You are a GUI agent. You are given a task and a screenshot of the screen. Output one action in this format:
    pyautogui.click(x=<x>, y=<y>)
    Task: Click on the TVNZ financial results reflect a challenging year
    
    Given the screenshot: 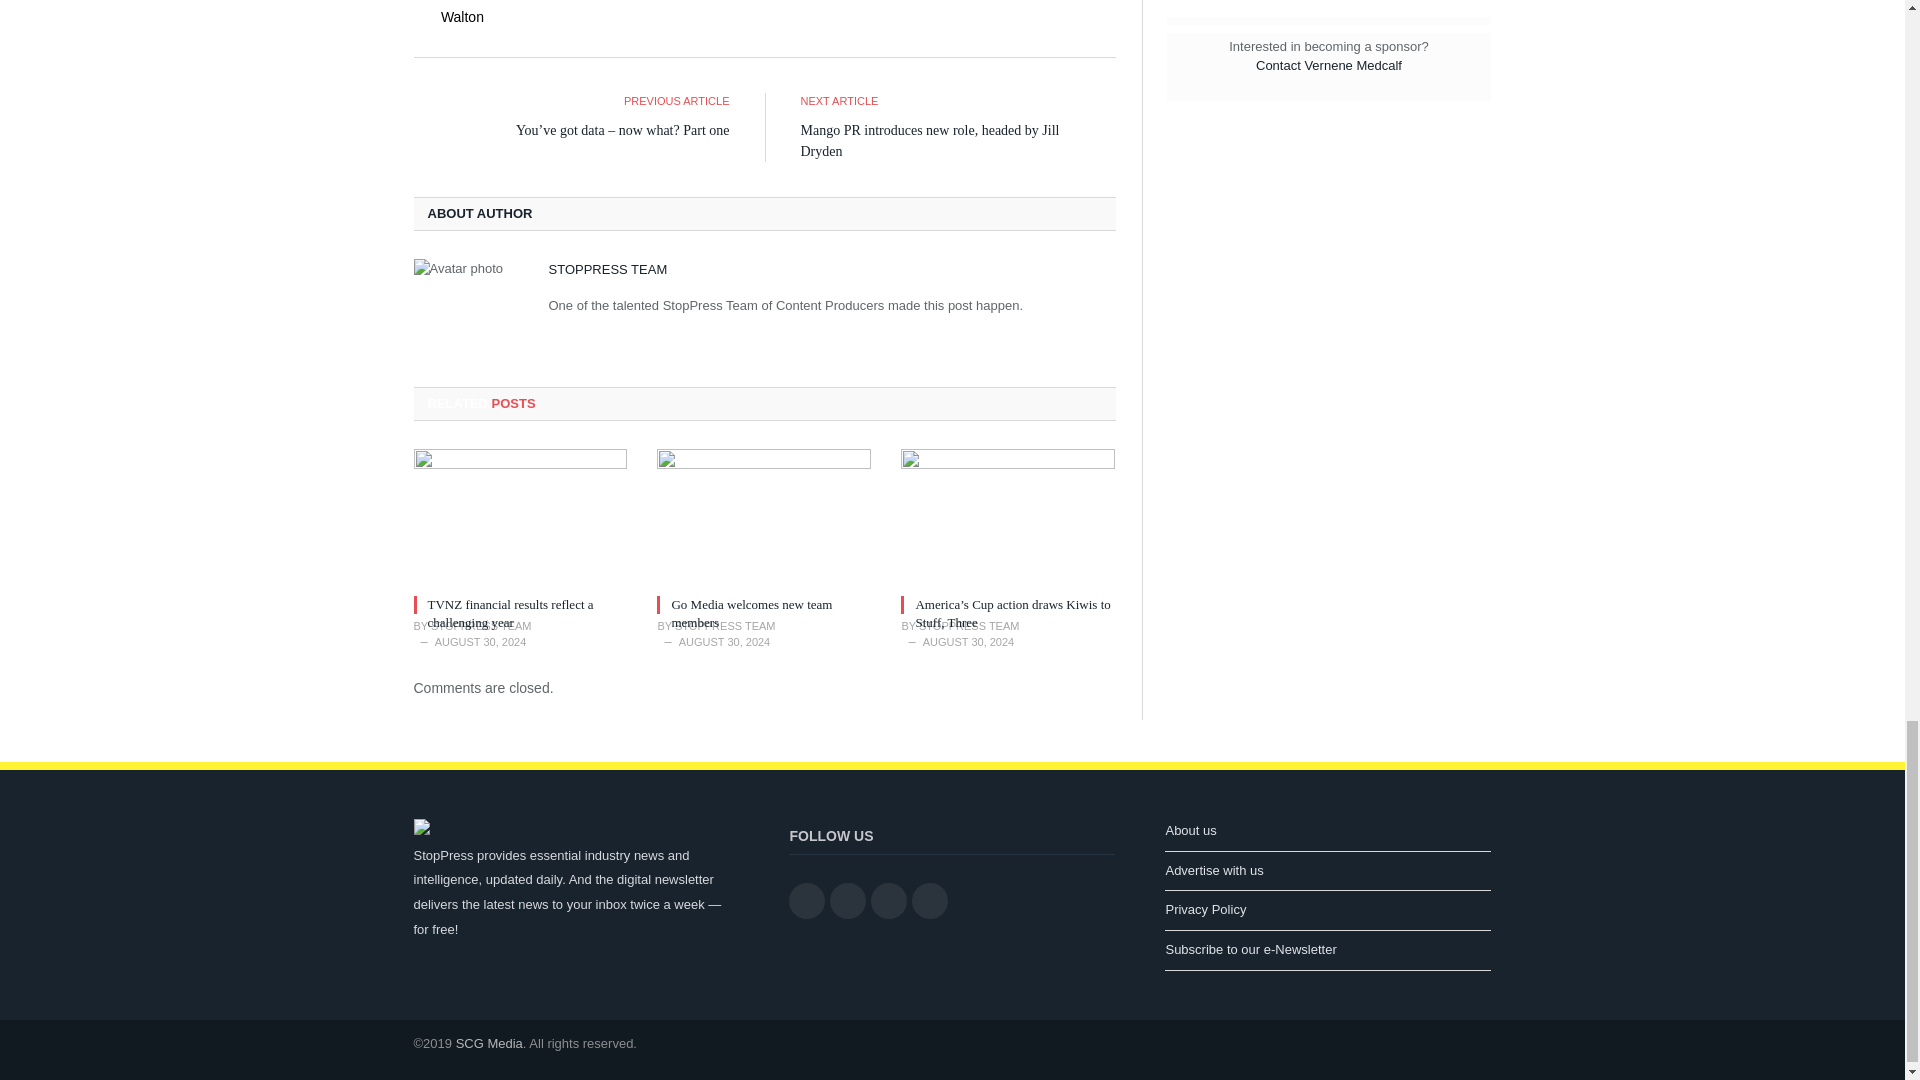 What is the action you would take?
    pyautogui.click(x=510, y=613)
    